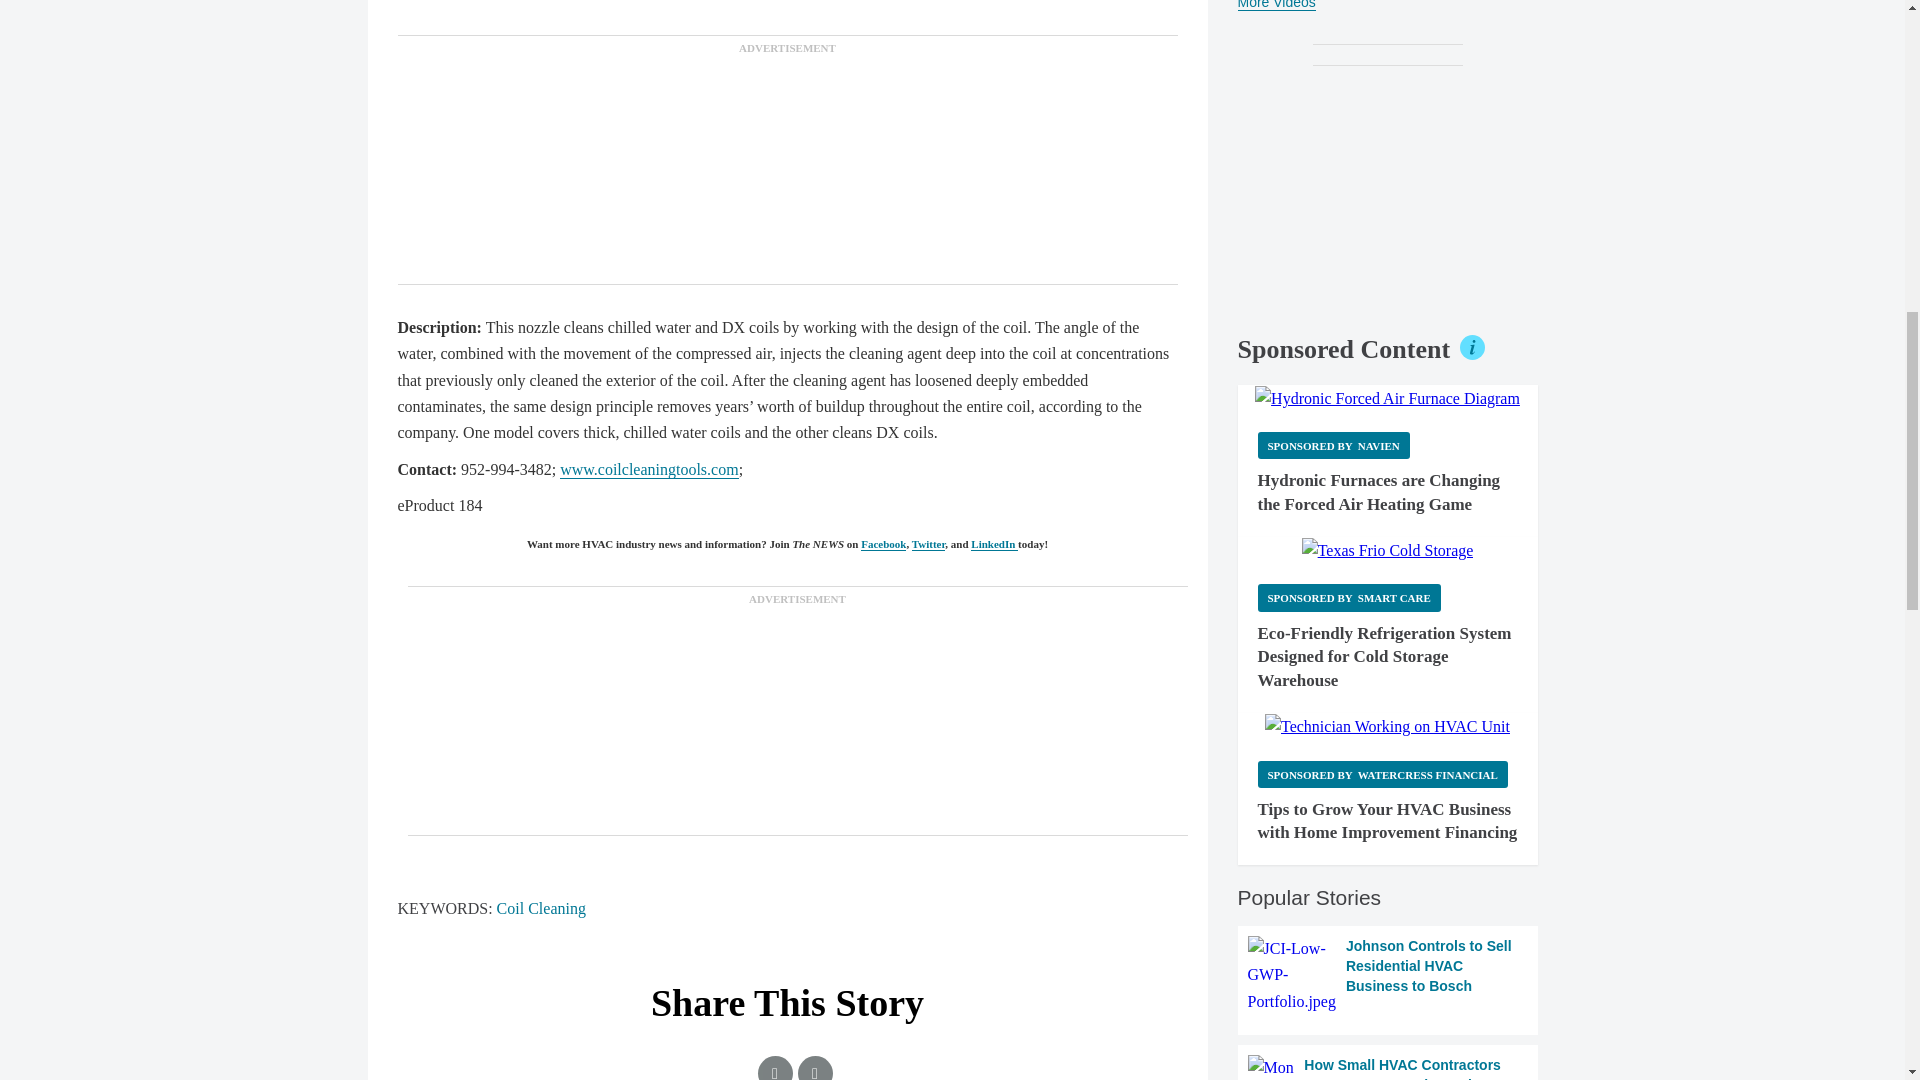 The image size is (1920, 1080). I want to click on Sponsored by Smart Care, so click(1349, 598).